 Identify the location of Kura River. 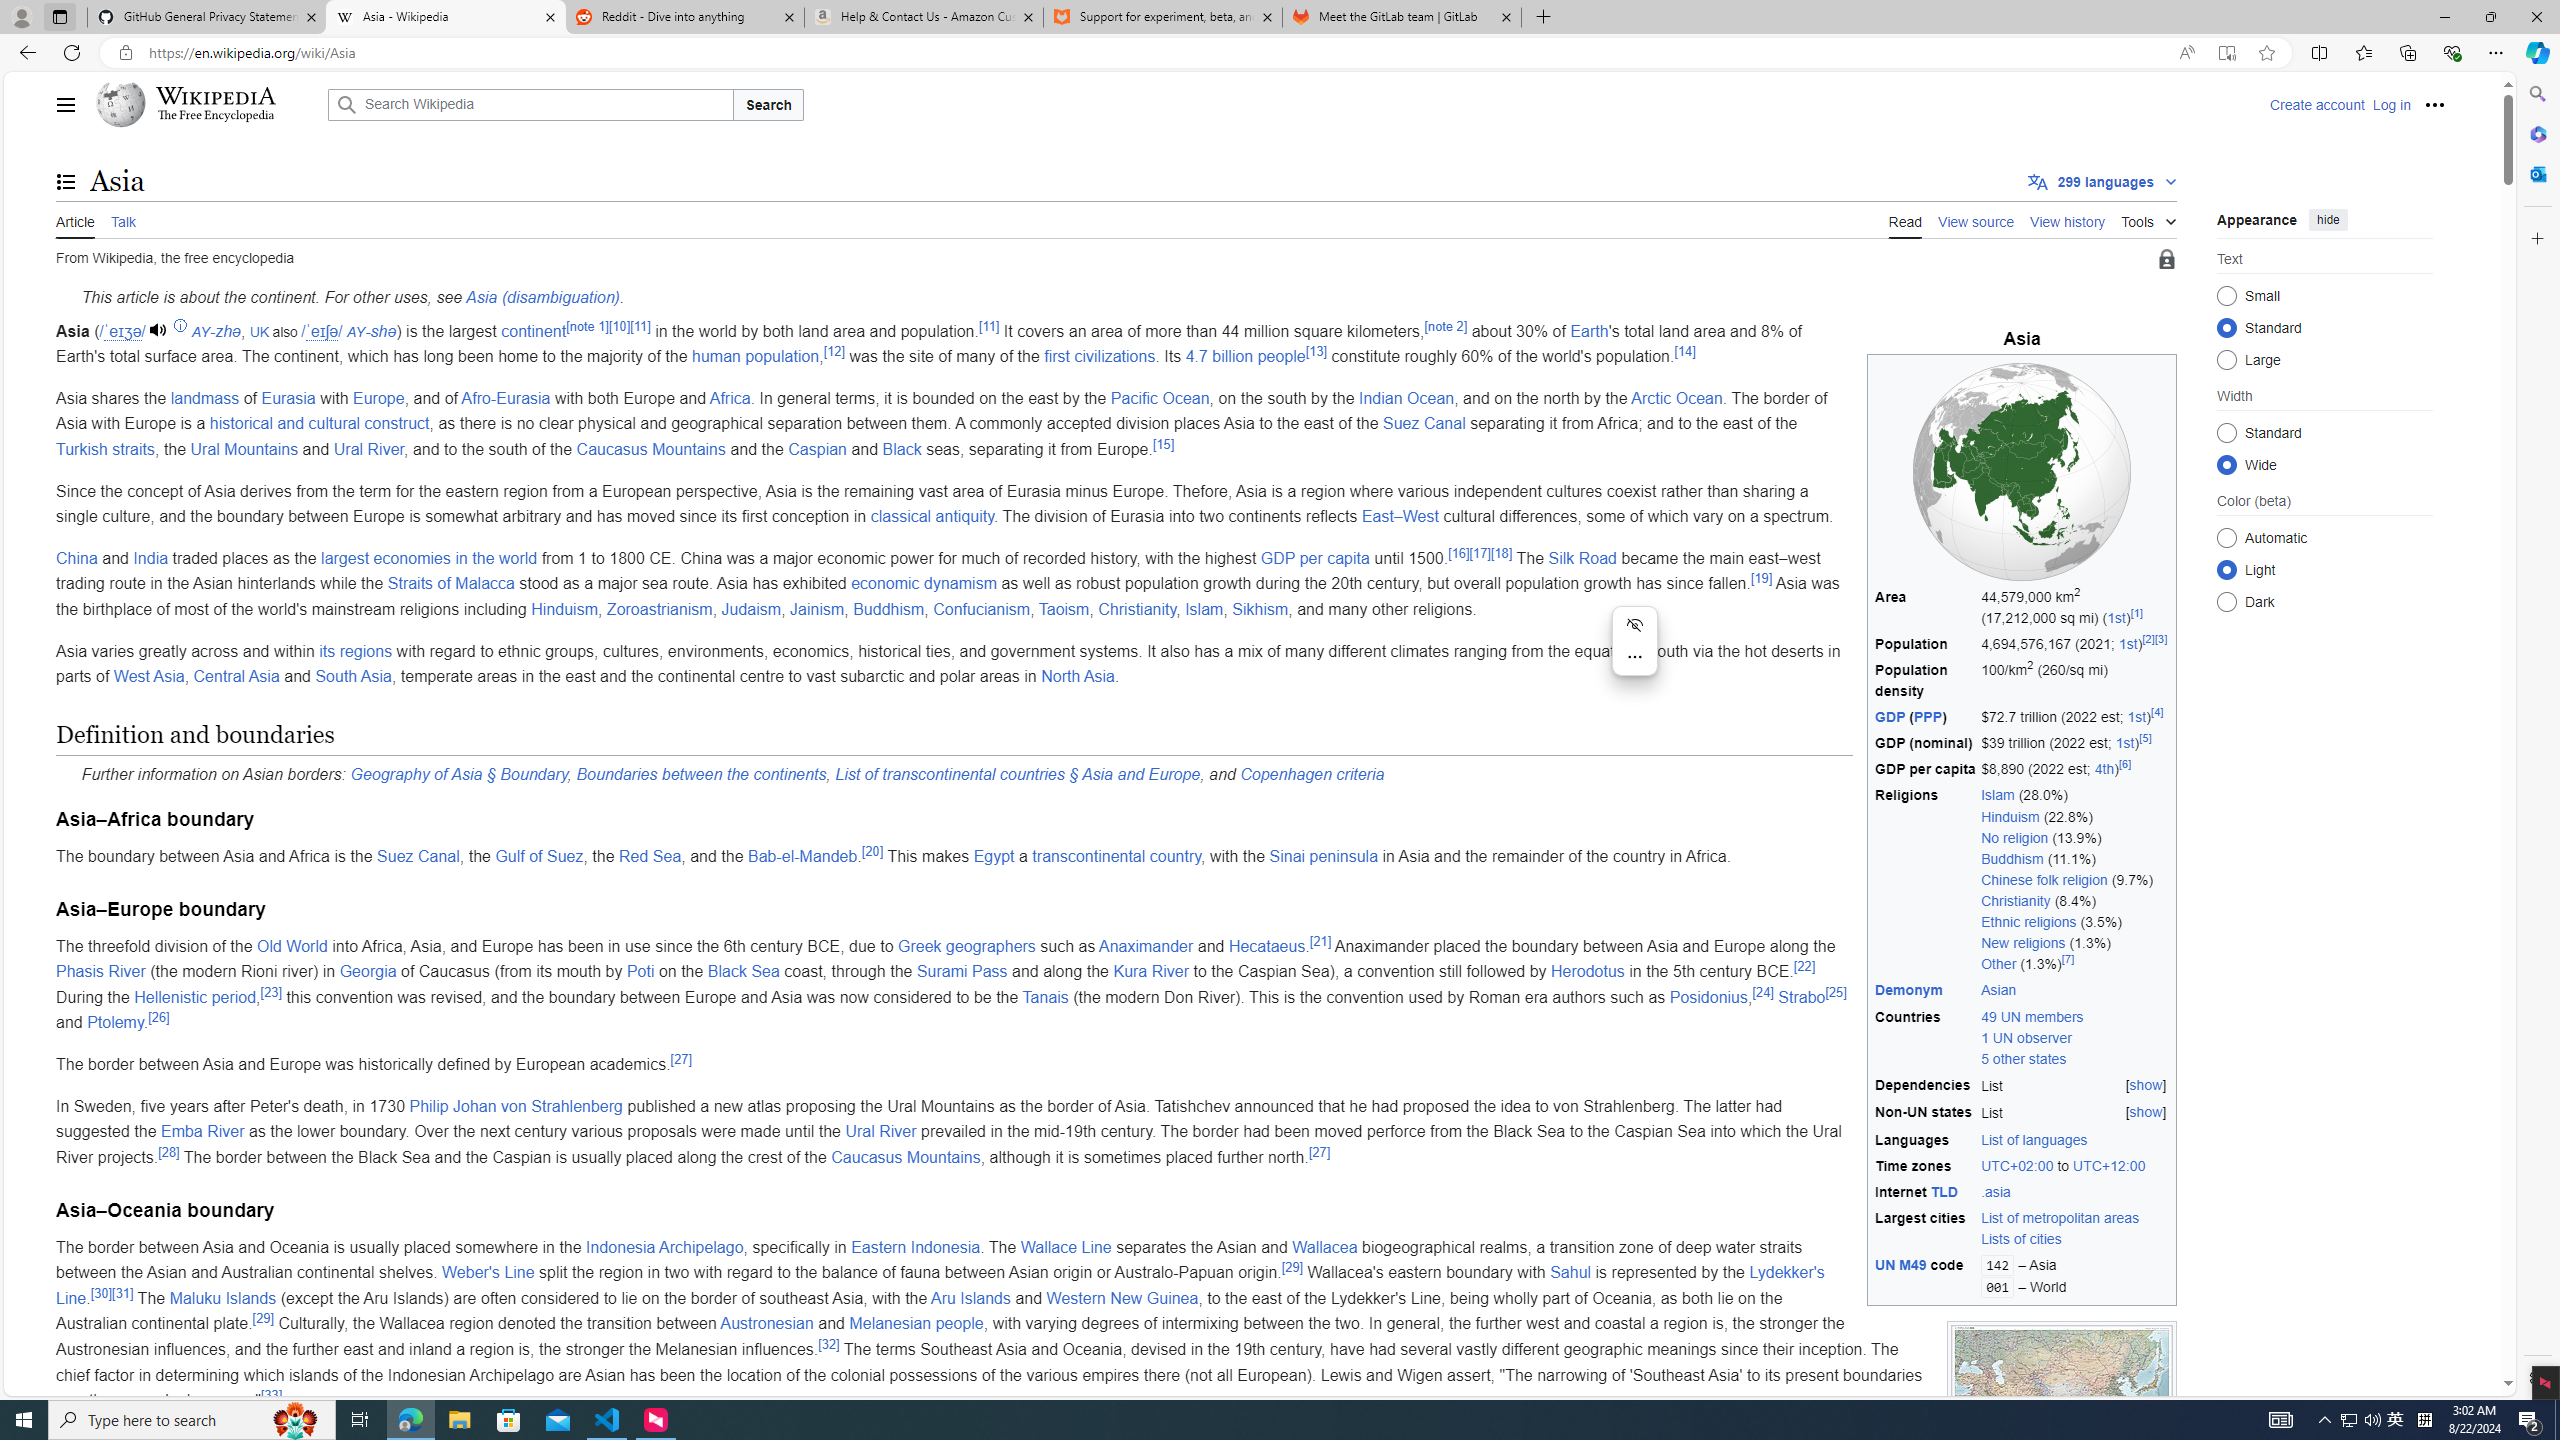
(1152, 972).